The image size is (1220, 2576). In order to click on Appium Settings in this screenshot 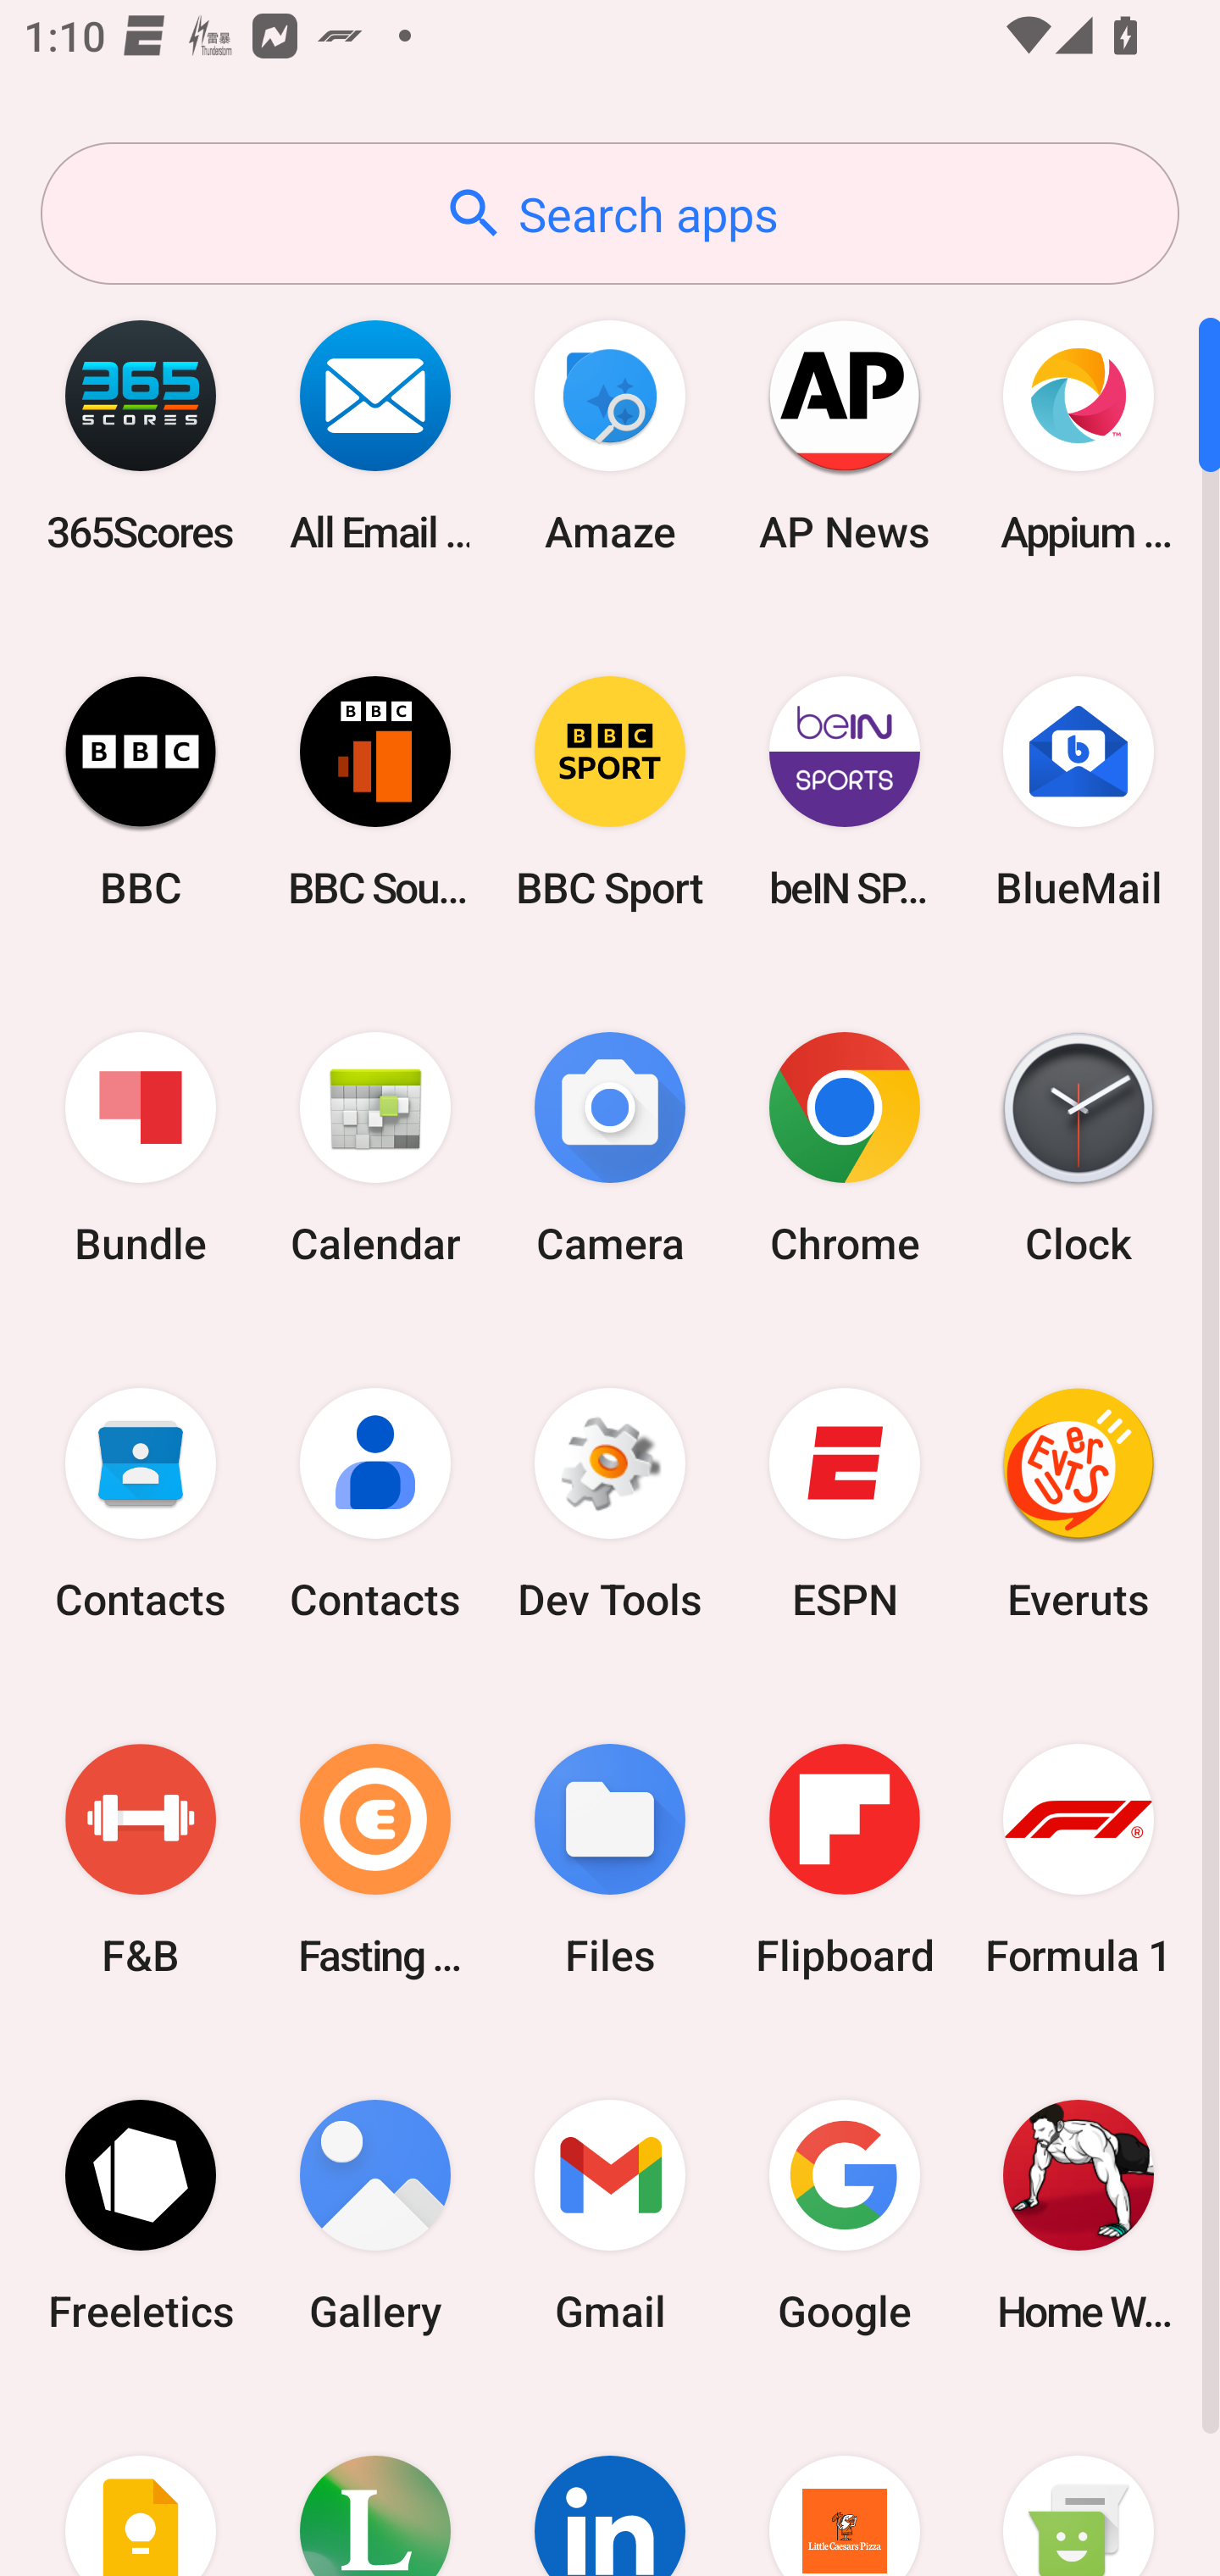, I will do `click(1079, 436)`.